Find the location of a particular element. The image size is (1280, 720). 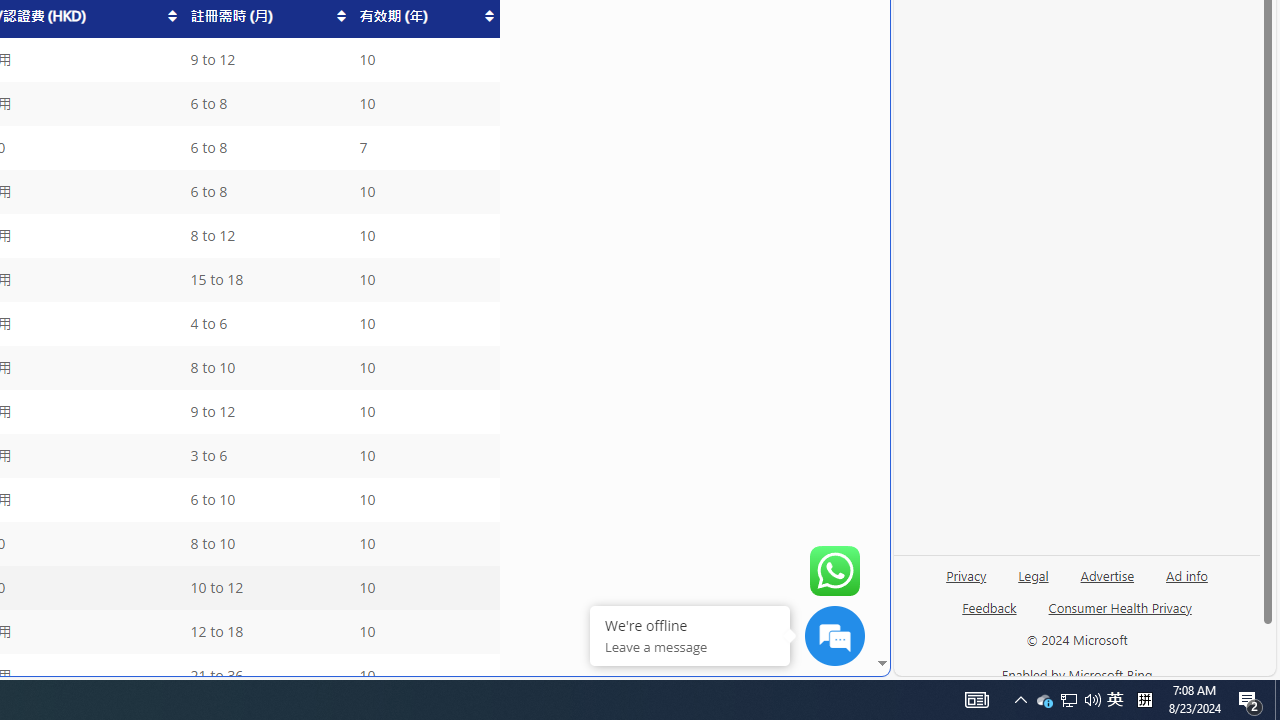

Legal is located at coordinates (1033, 583).